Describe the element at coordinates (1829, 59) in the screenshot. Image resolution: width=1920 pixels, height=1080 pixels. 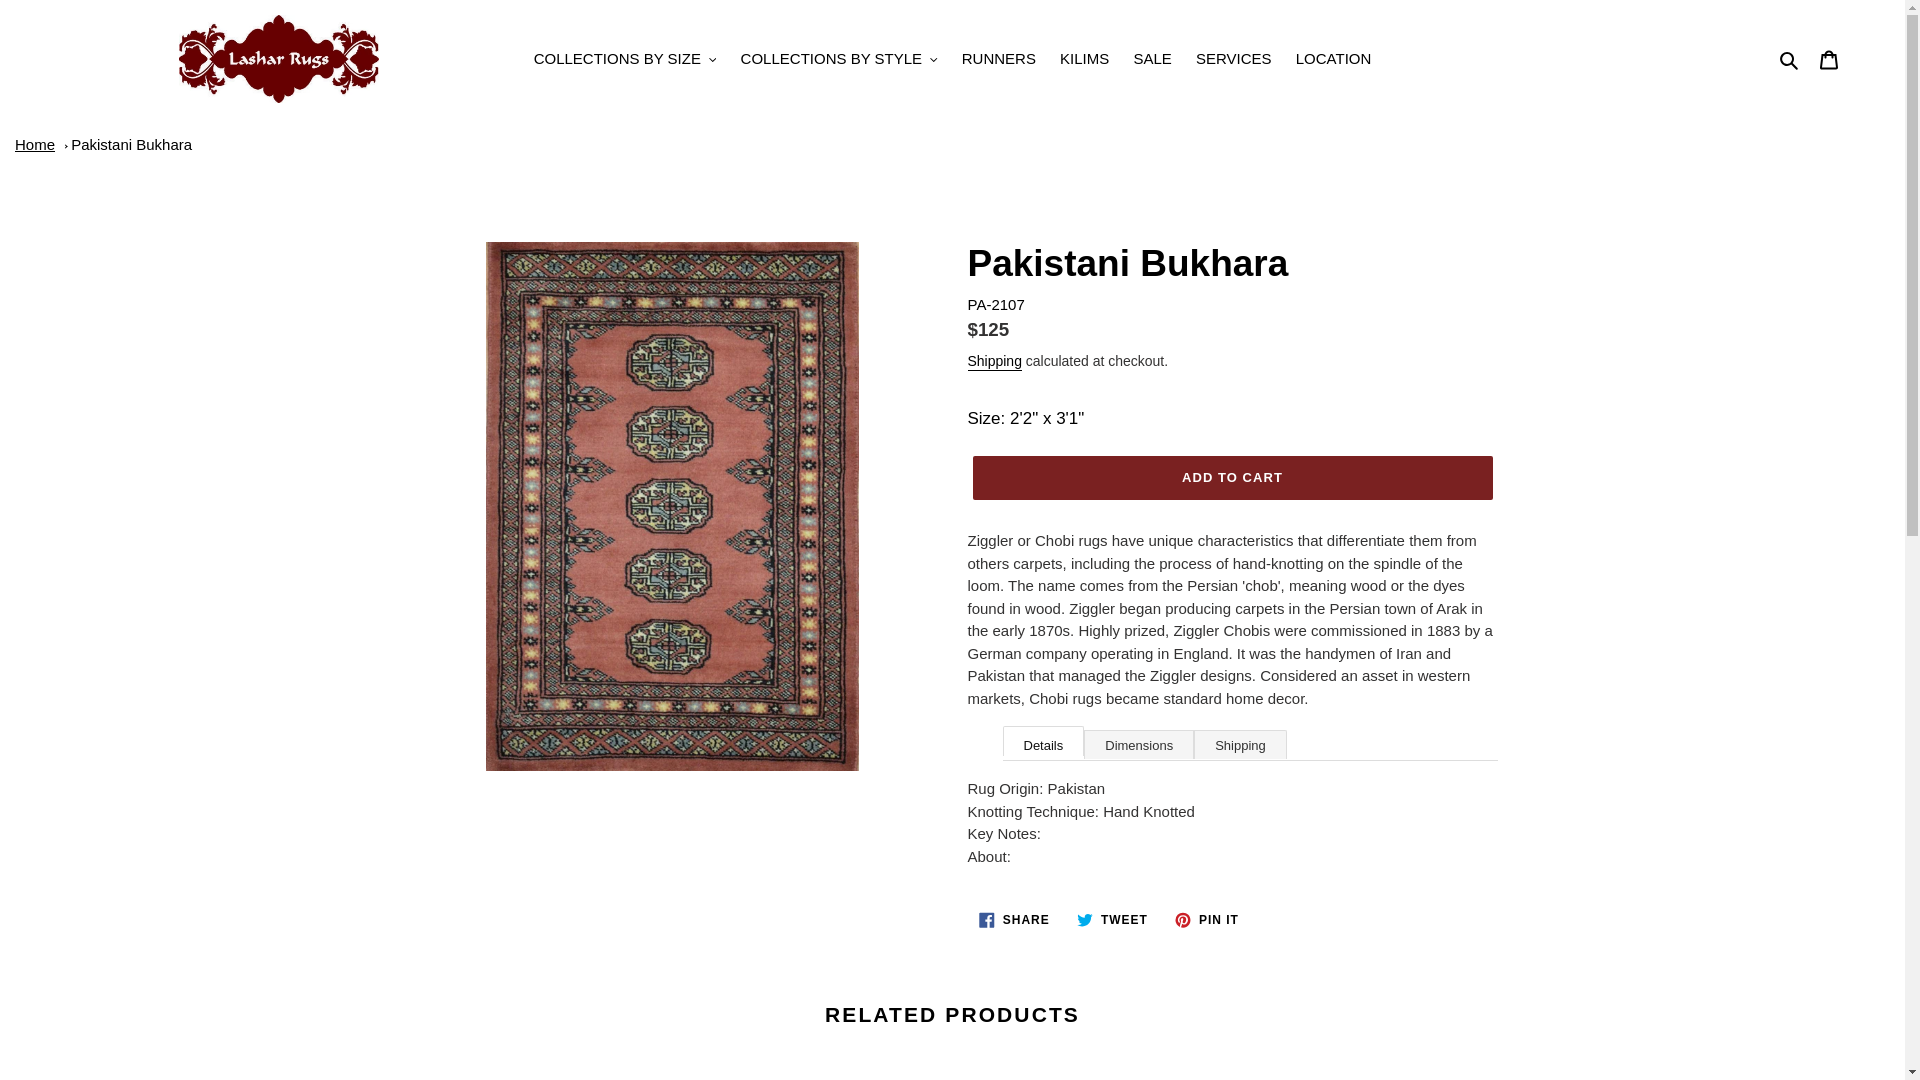
I see `Cart` at that location.